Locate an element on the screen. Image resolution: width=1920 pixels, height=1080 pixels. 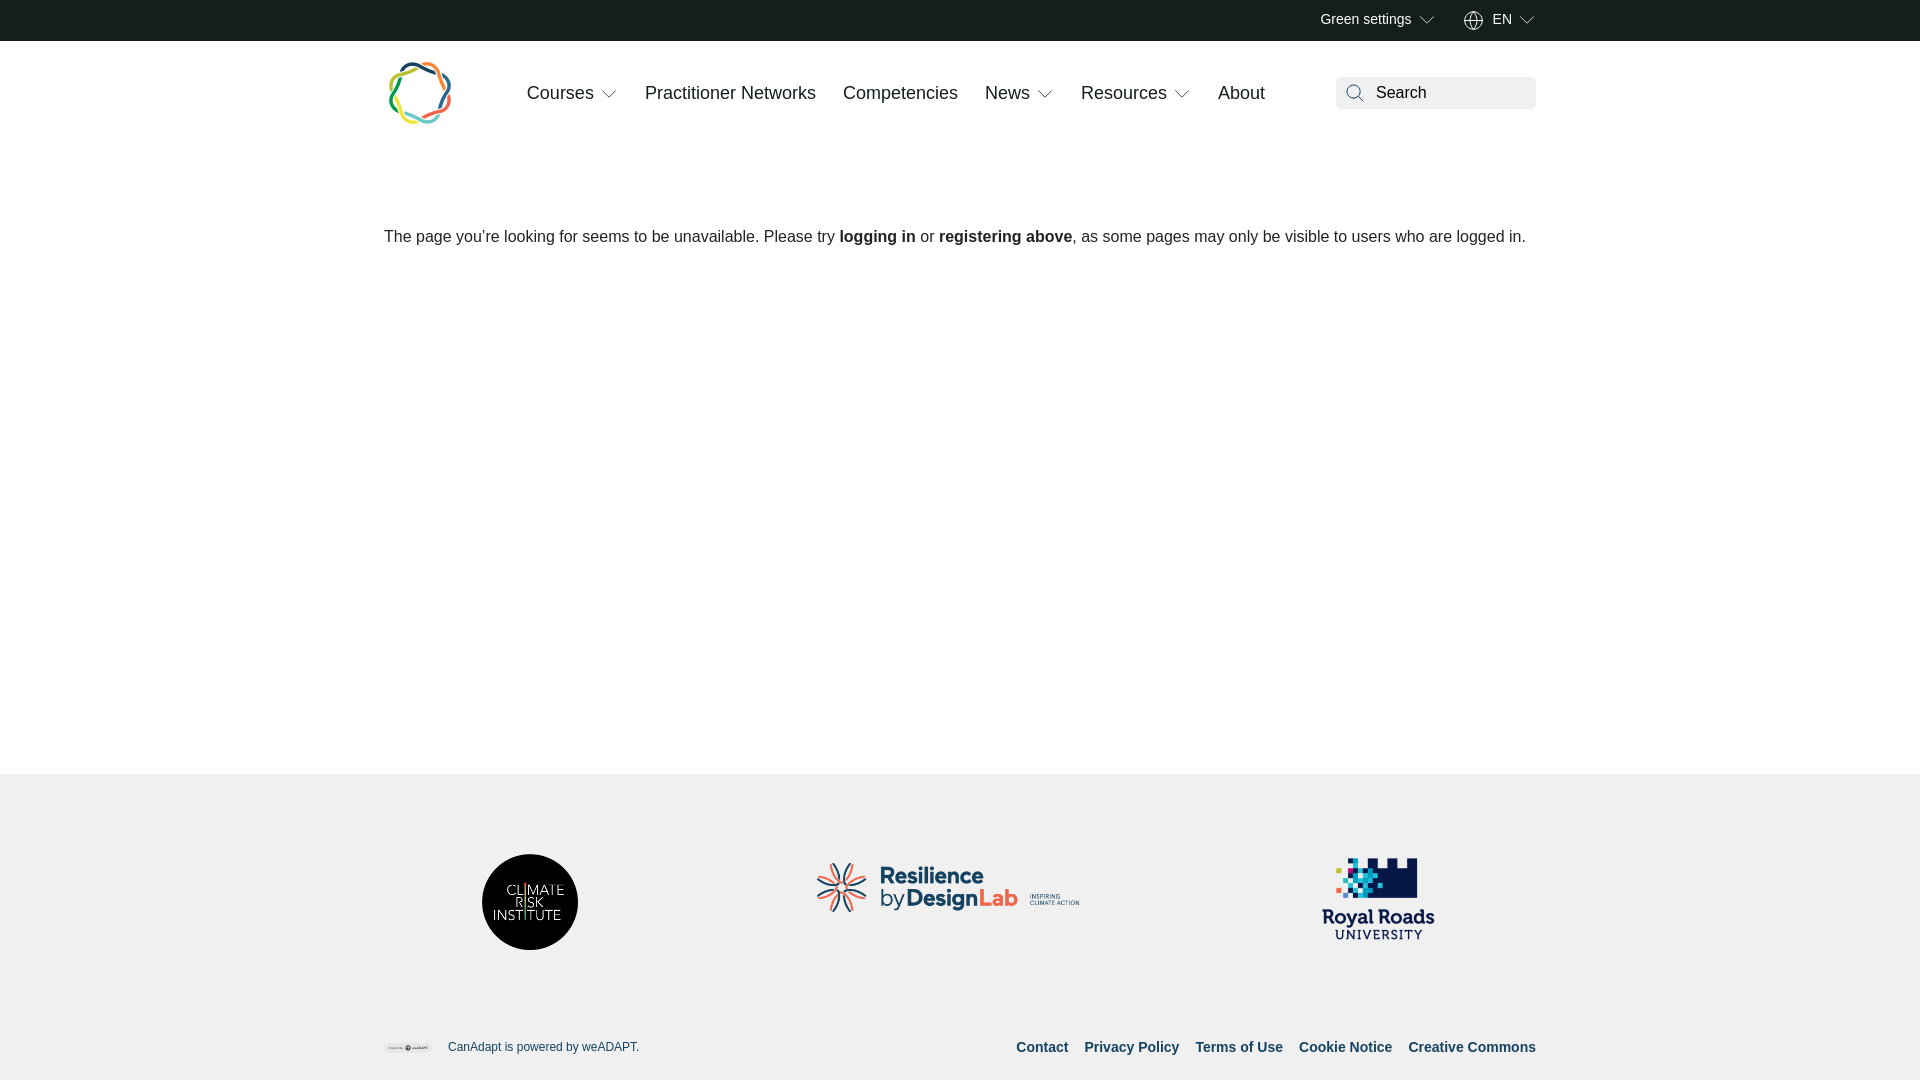
Competencies is located at coordinates (900, 92).